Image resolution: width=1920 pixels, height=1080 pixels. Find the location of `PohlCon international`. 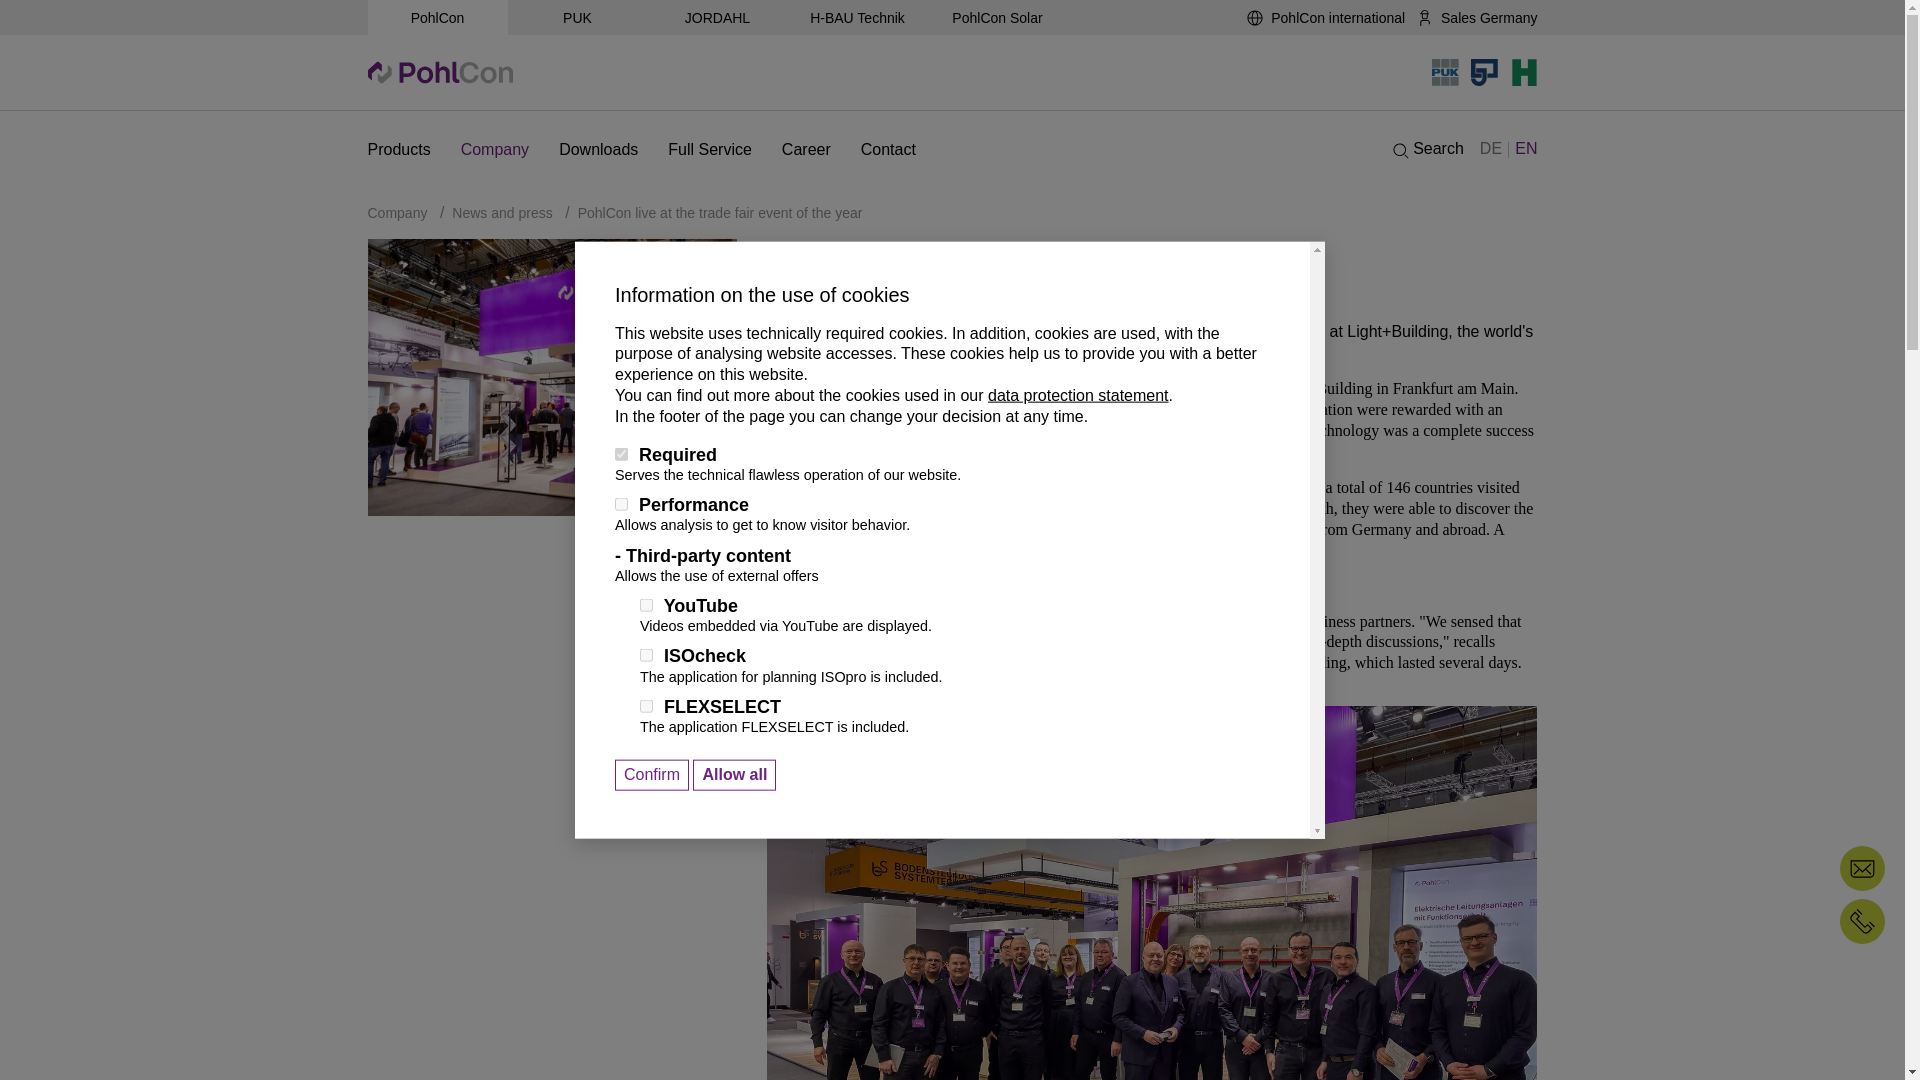

PohlCon international is located at coordinates (1324, 17).